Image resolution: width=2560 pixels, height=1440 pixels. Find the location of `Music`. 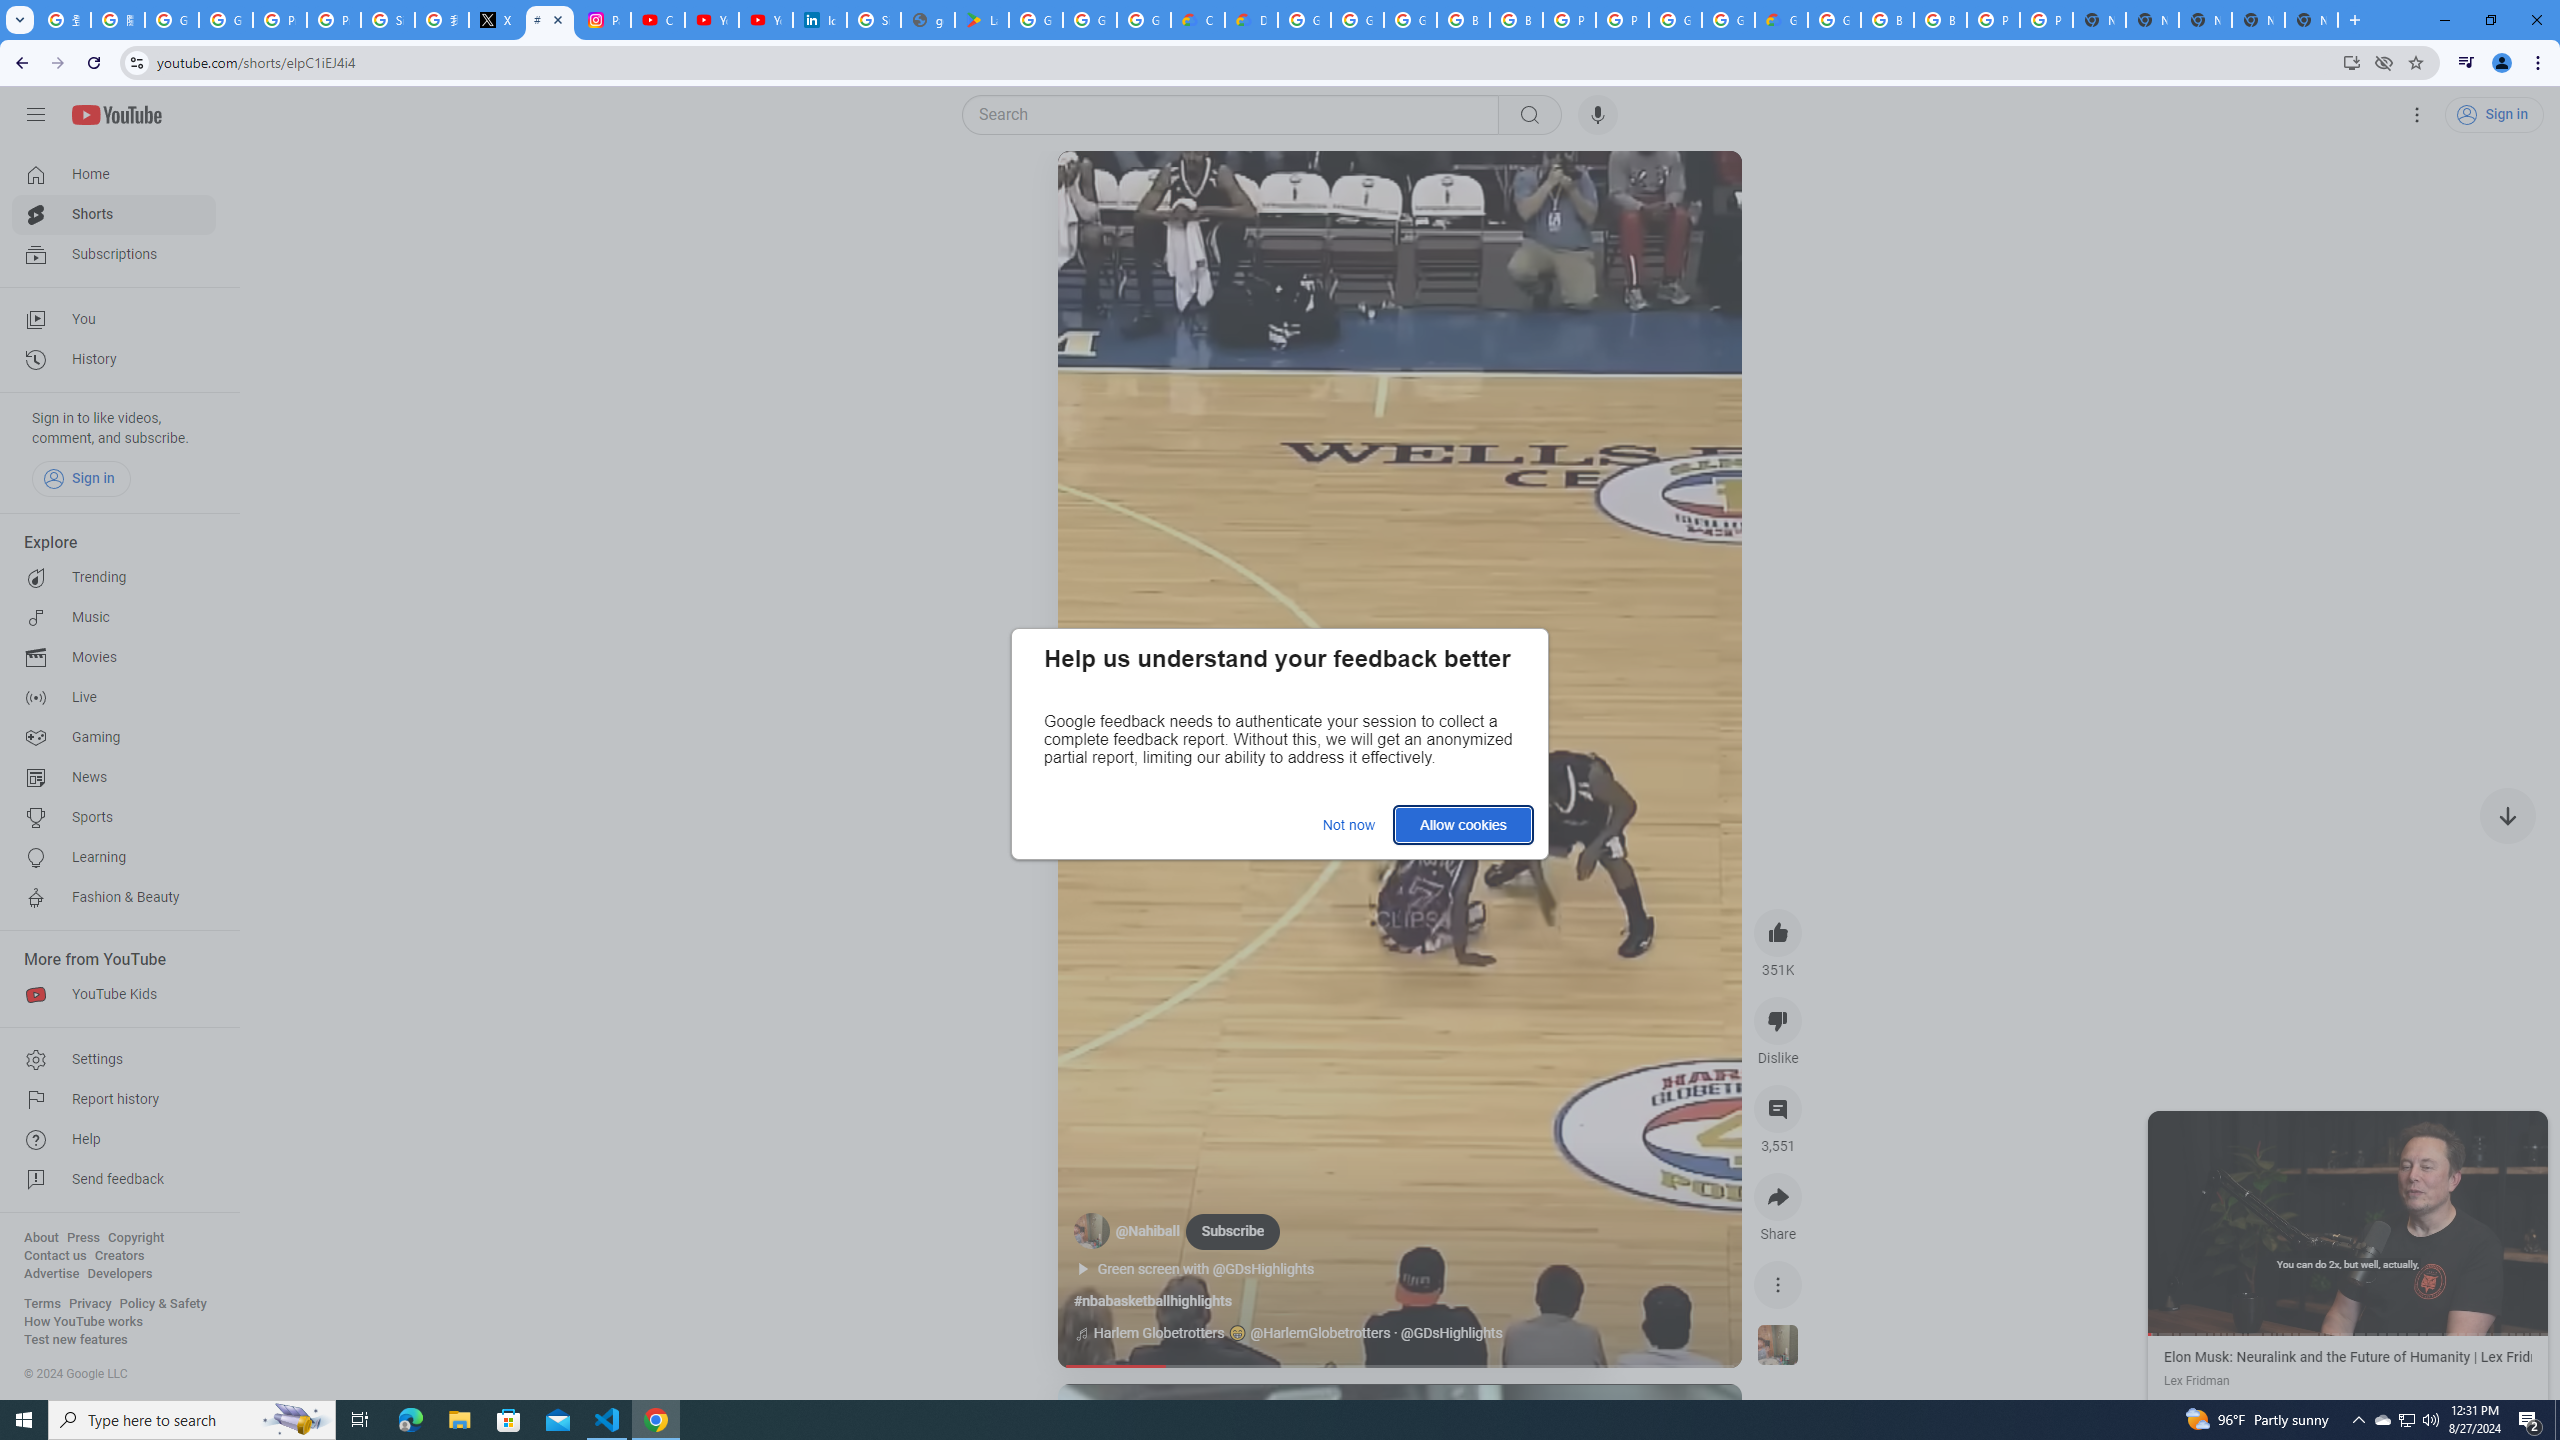

Music is located at coordinates (114, 617).